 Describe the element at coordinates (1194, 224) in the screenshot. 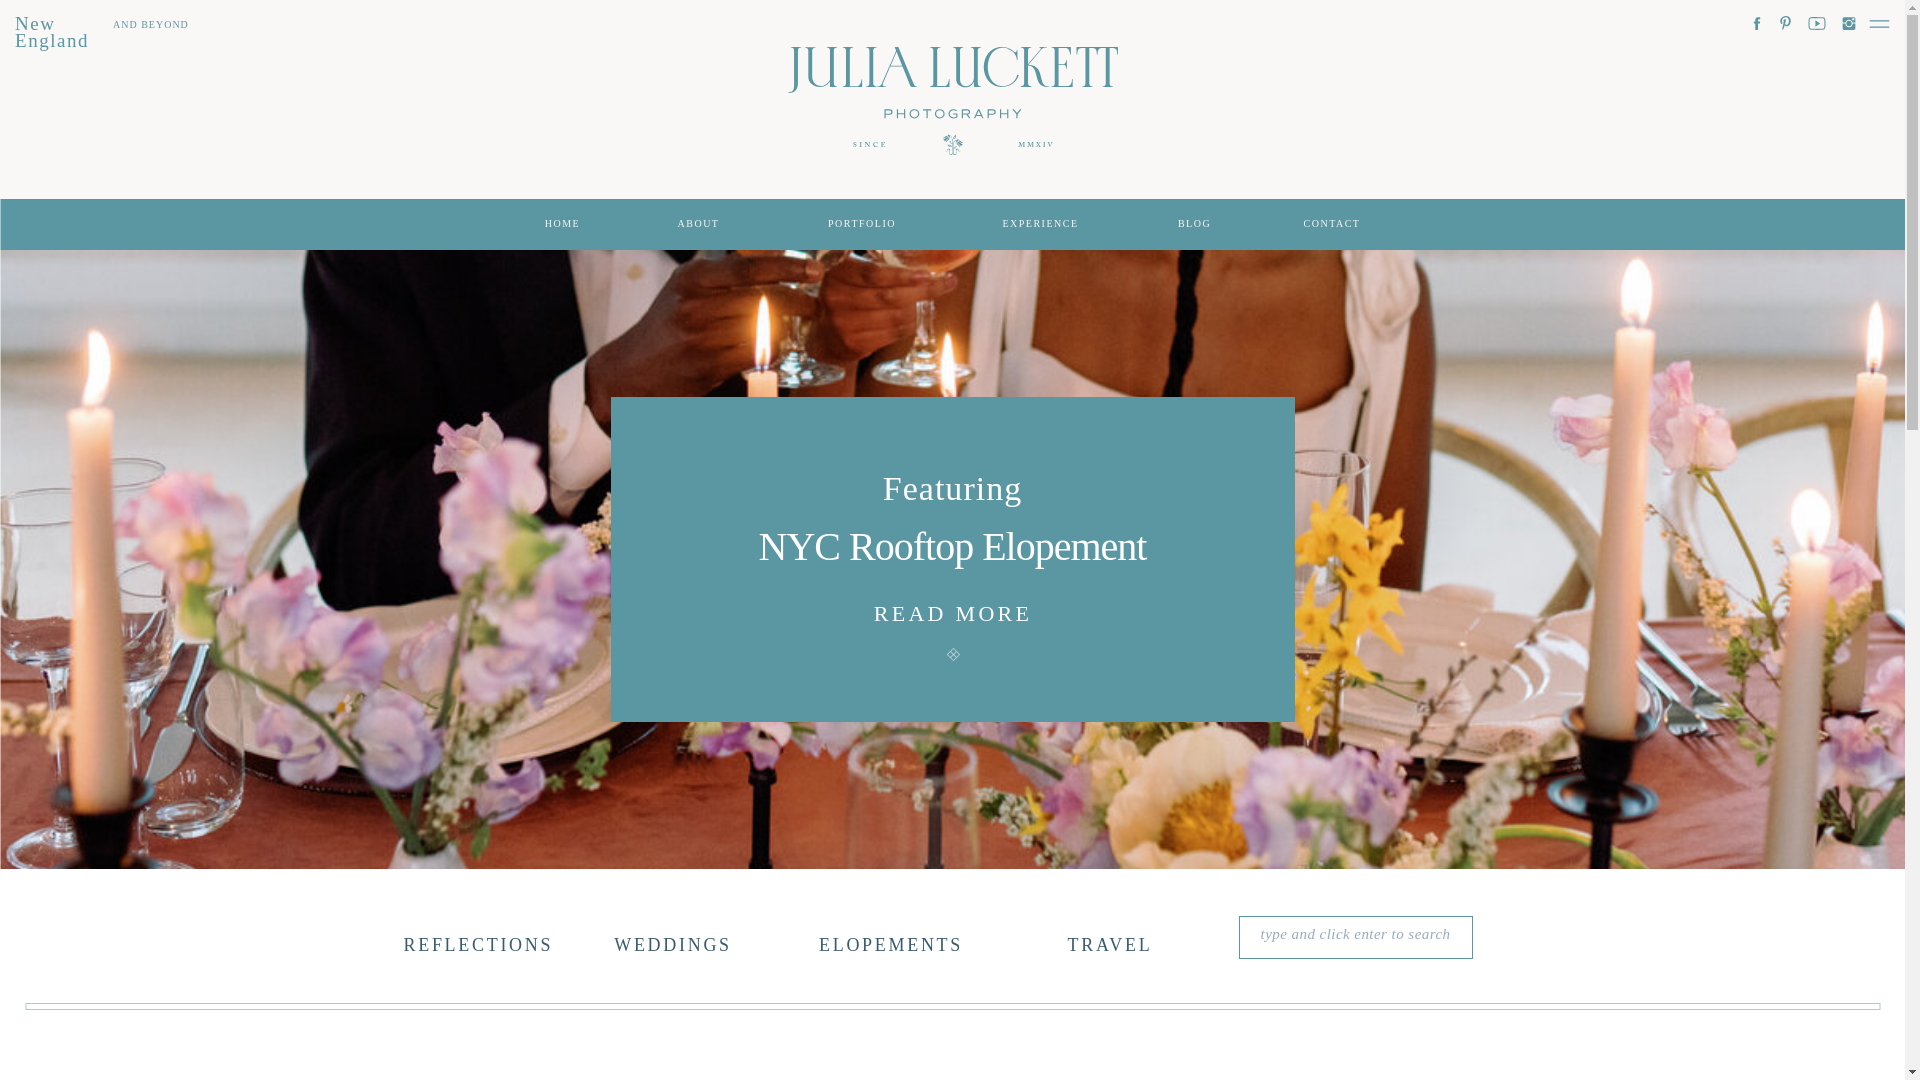

I see `BLOG` at that location.